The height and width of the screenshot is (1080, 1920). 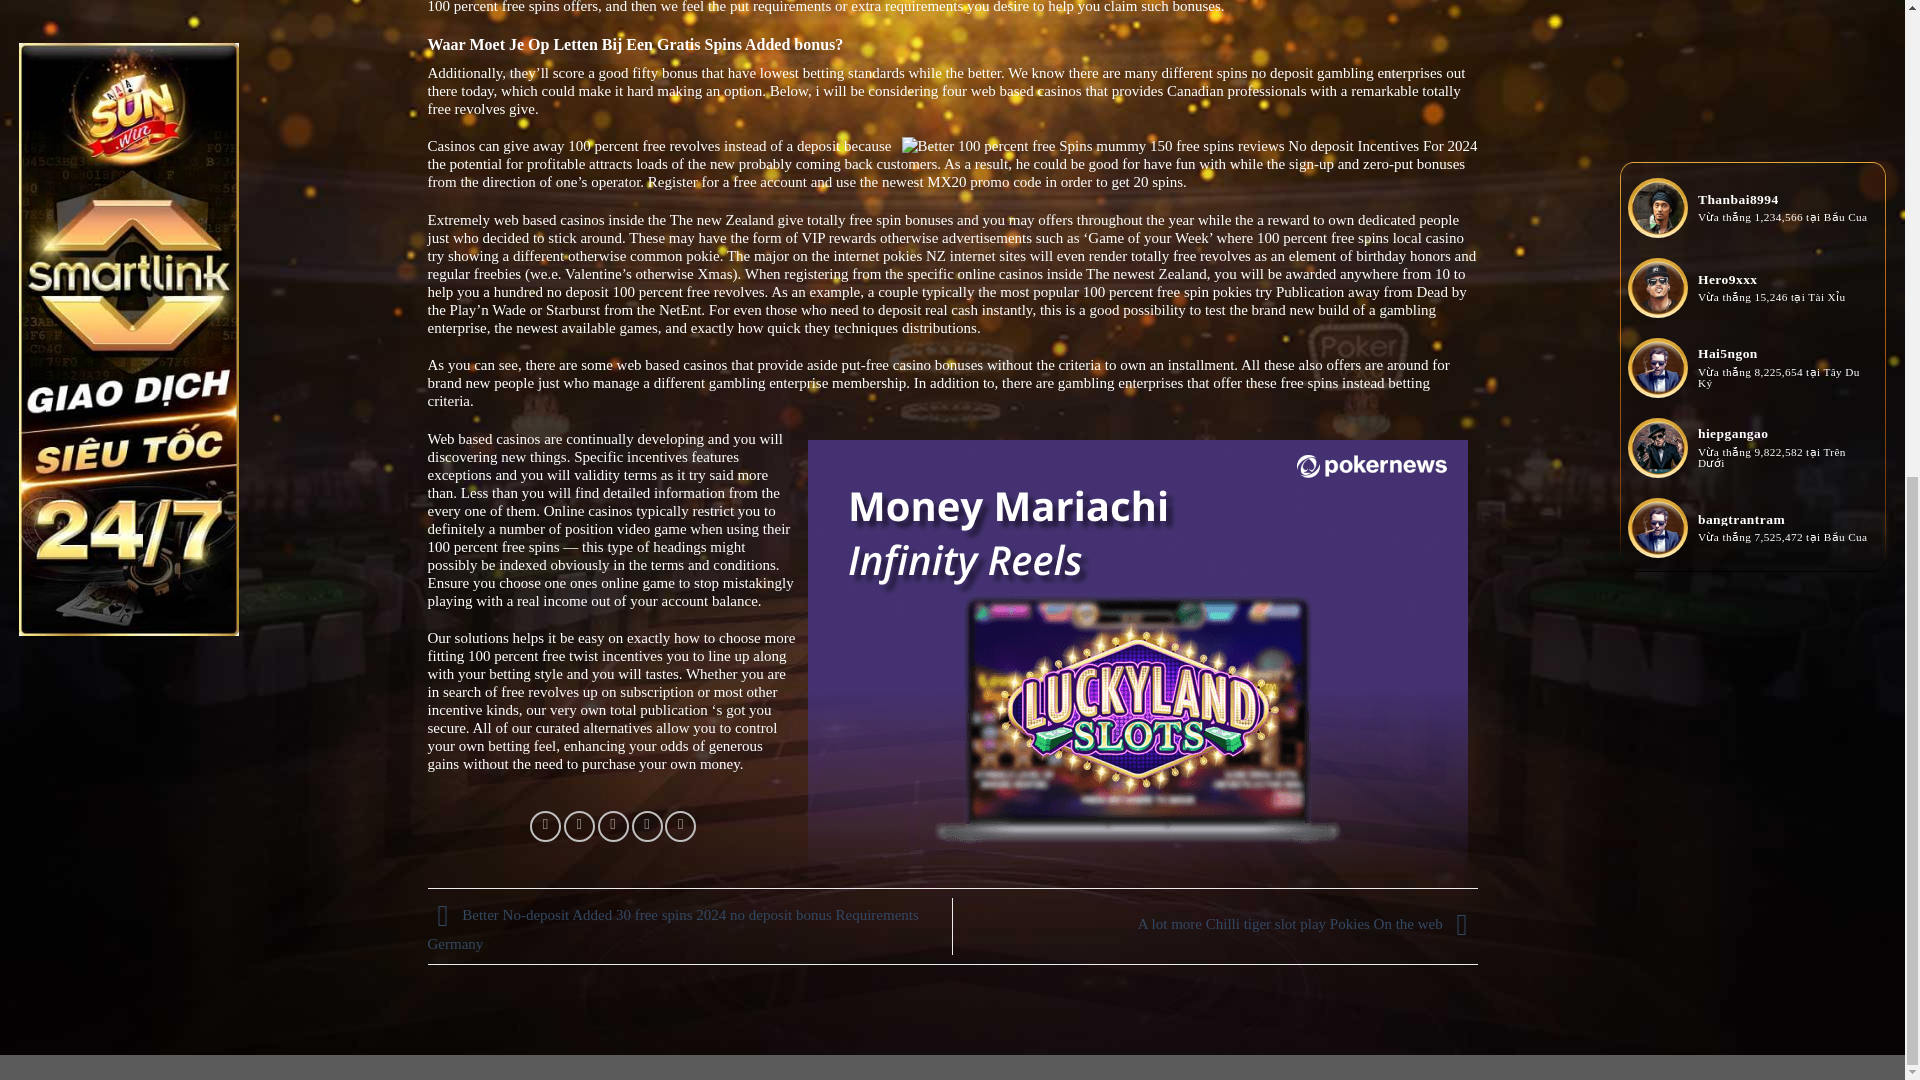 What do you see at coordinates (544, 826) in the screenshot?
I see `Share on Facebook` at bounding box center [544, 826].